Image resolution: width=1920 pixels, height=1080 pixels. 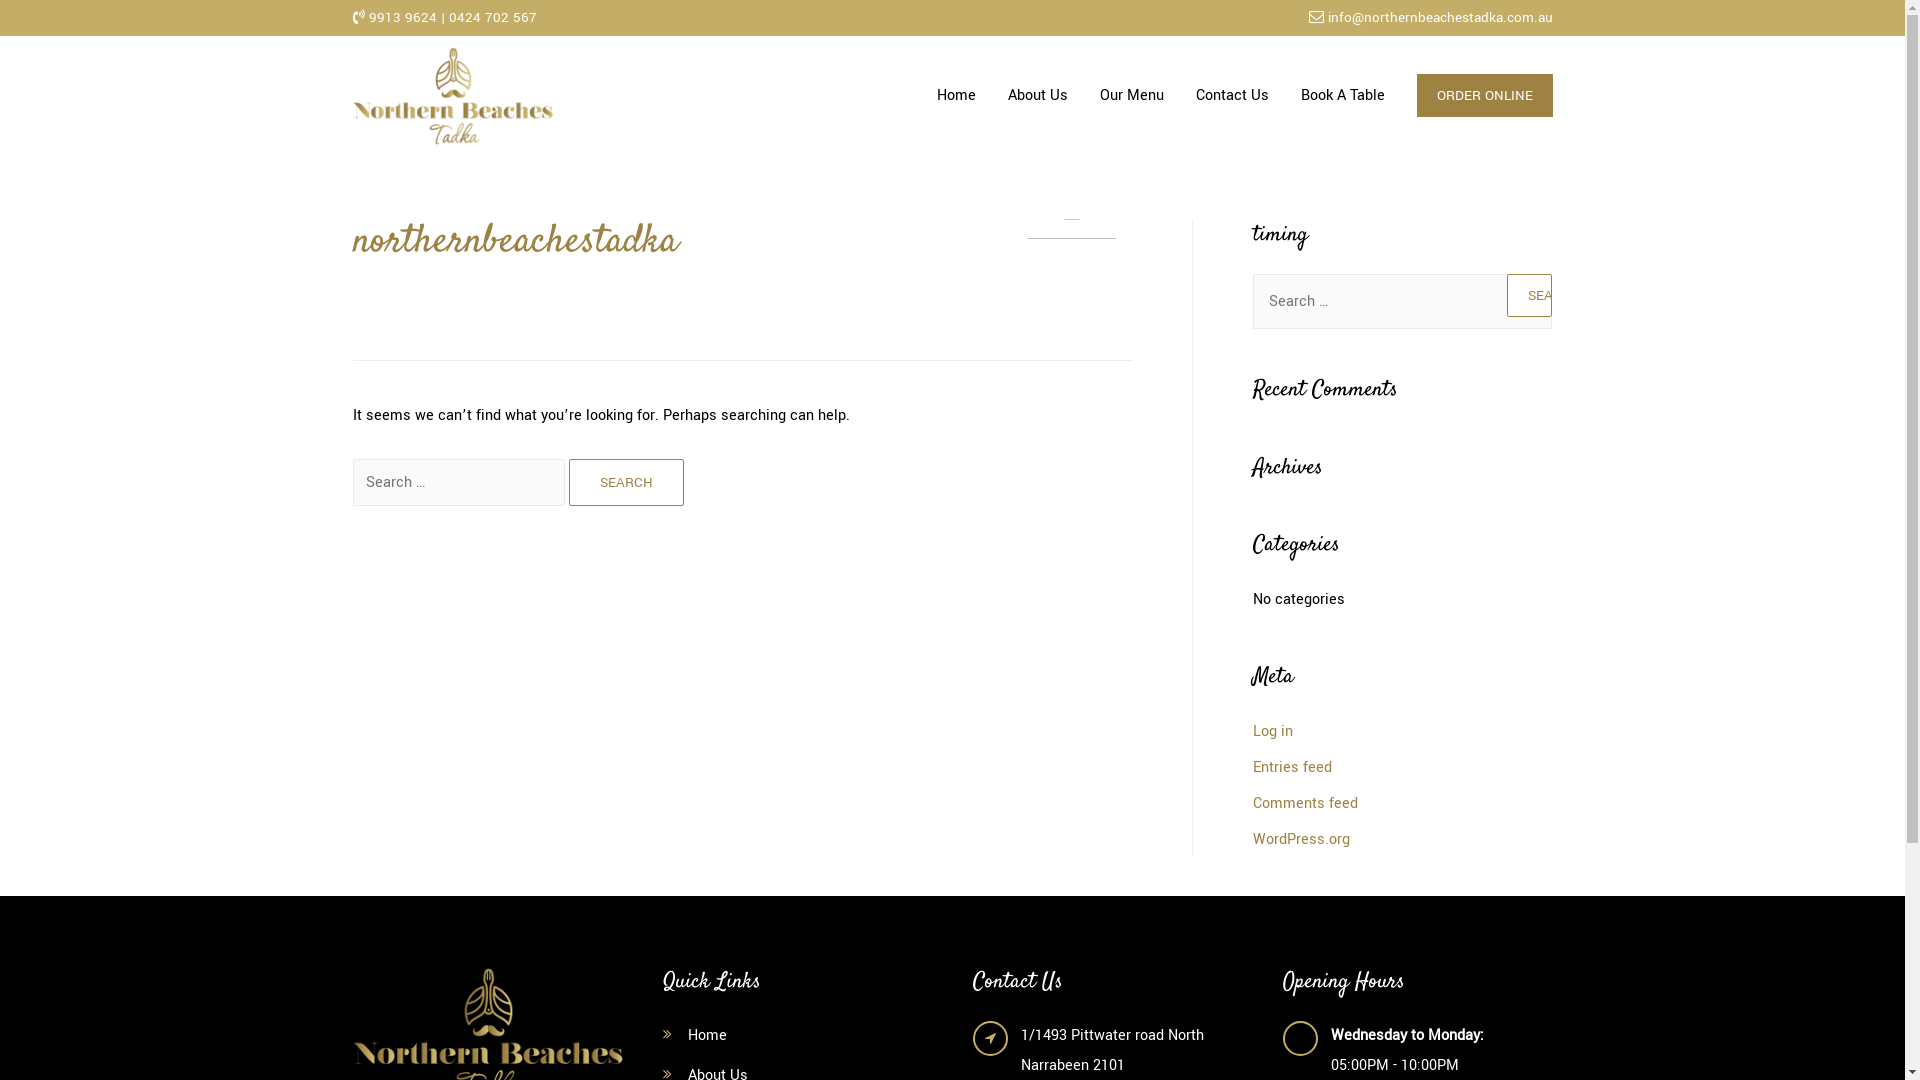 What do you see at coordinates (1440, 18) in the screenshot?
I see `info@northernbeachestadka.com.au` at bounding box center [1440, 18].